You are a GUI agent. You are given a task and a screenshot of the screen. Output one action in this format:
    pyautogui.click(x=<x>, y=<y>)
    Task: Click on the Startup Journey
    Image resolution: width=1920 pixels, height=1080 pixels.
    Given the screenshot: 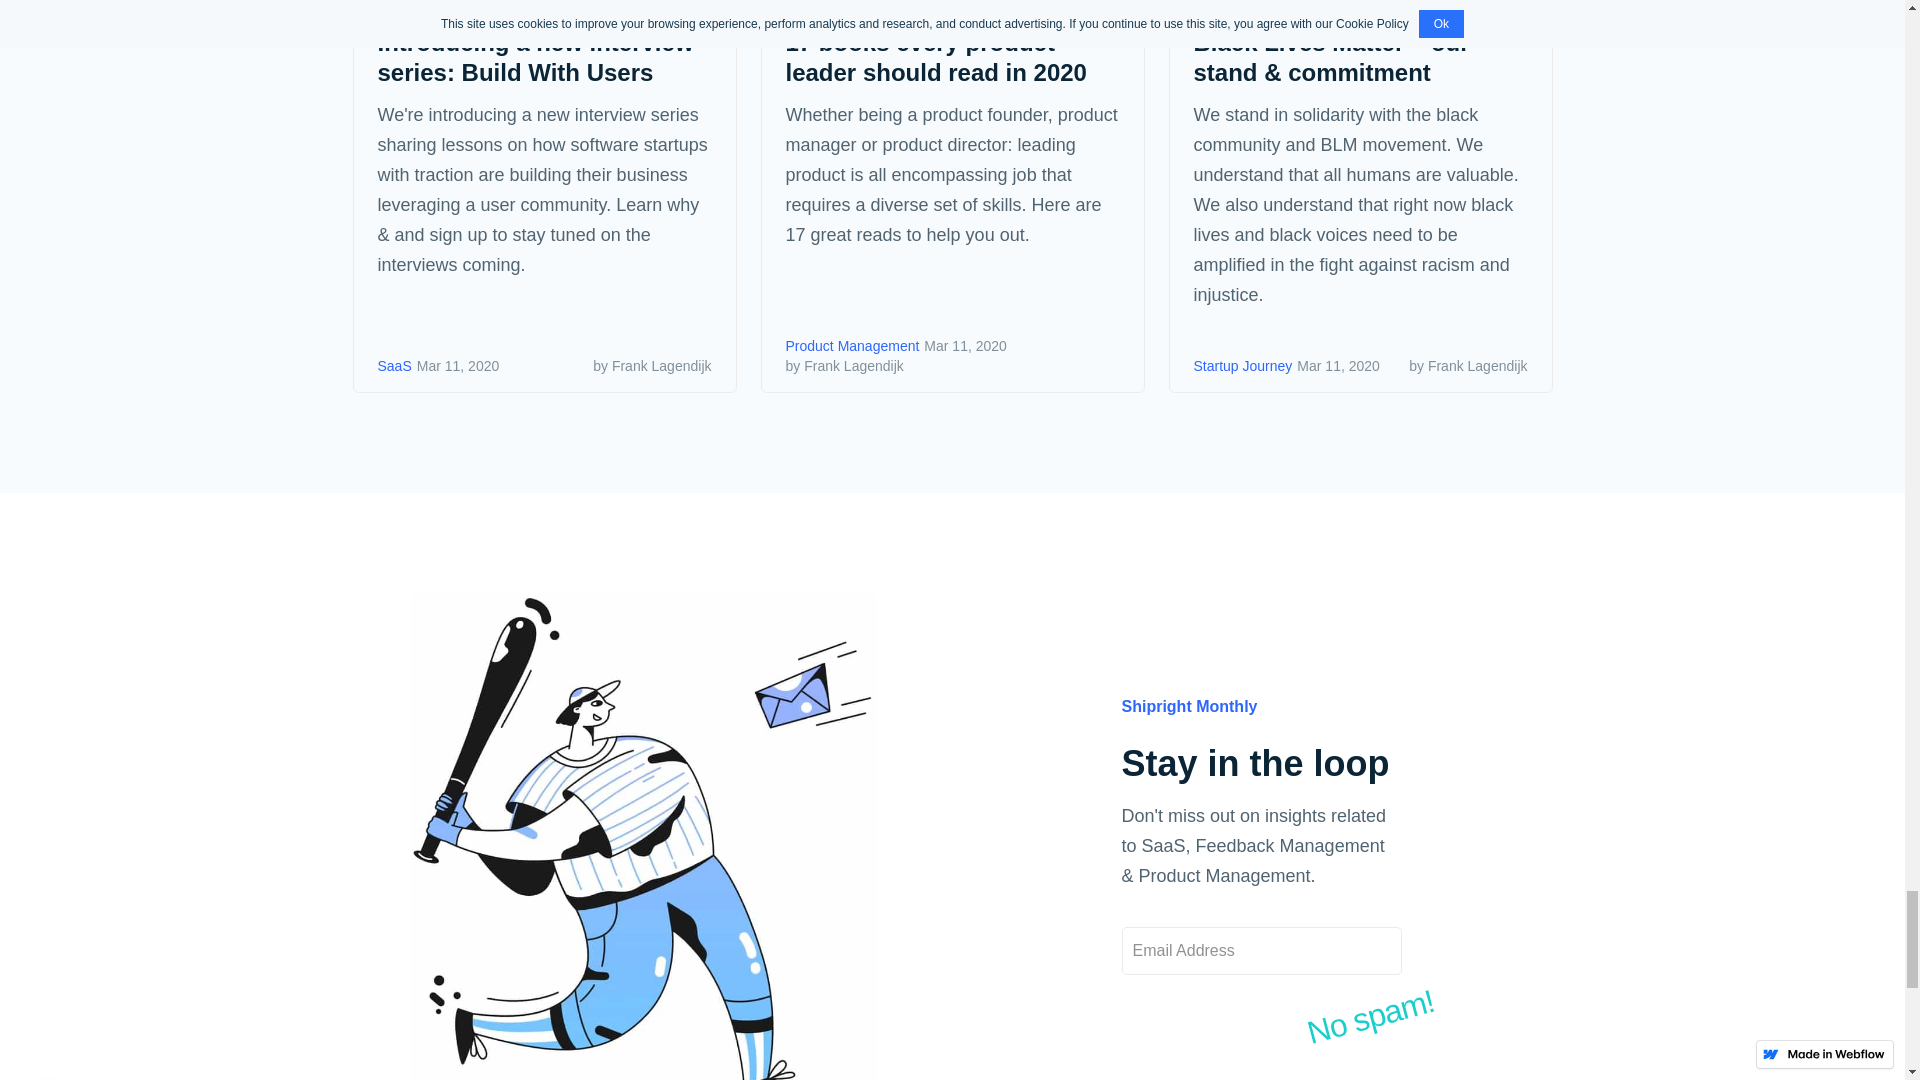 What is the action you would take?
    pyautogui.click(x=1243, y=366)
    